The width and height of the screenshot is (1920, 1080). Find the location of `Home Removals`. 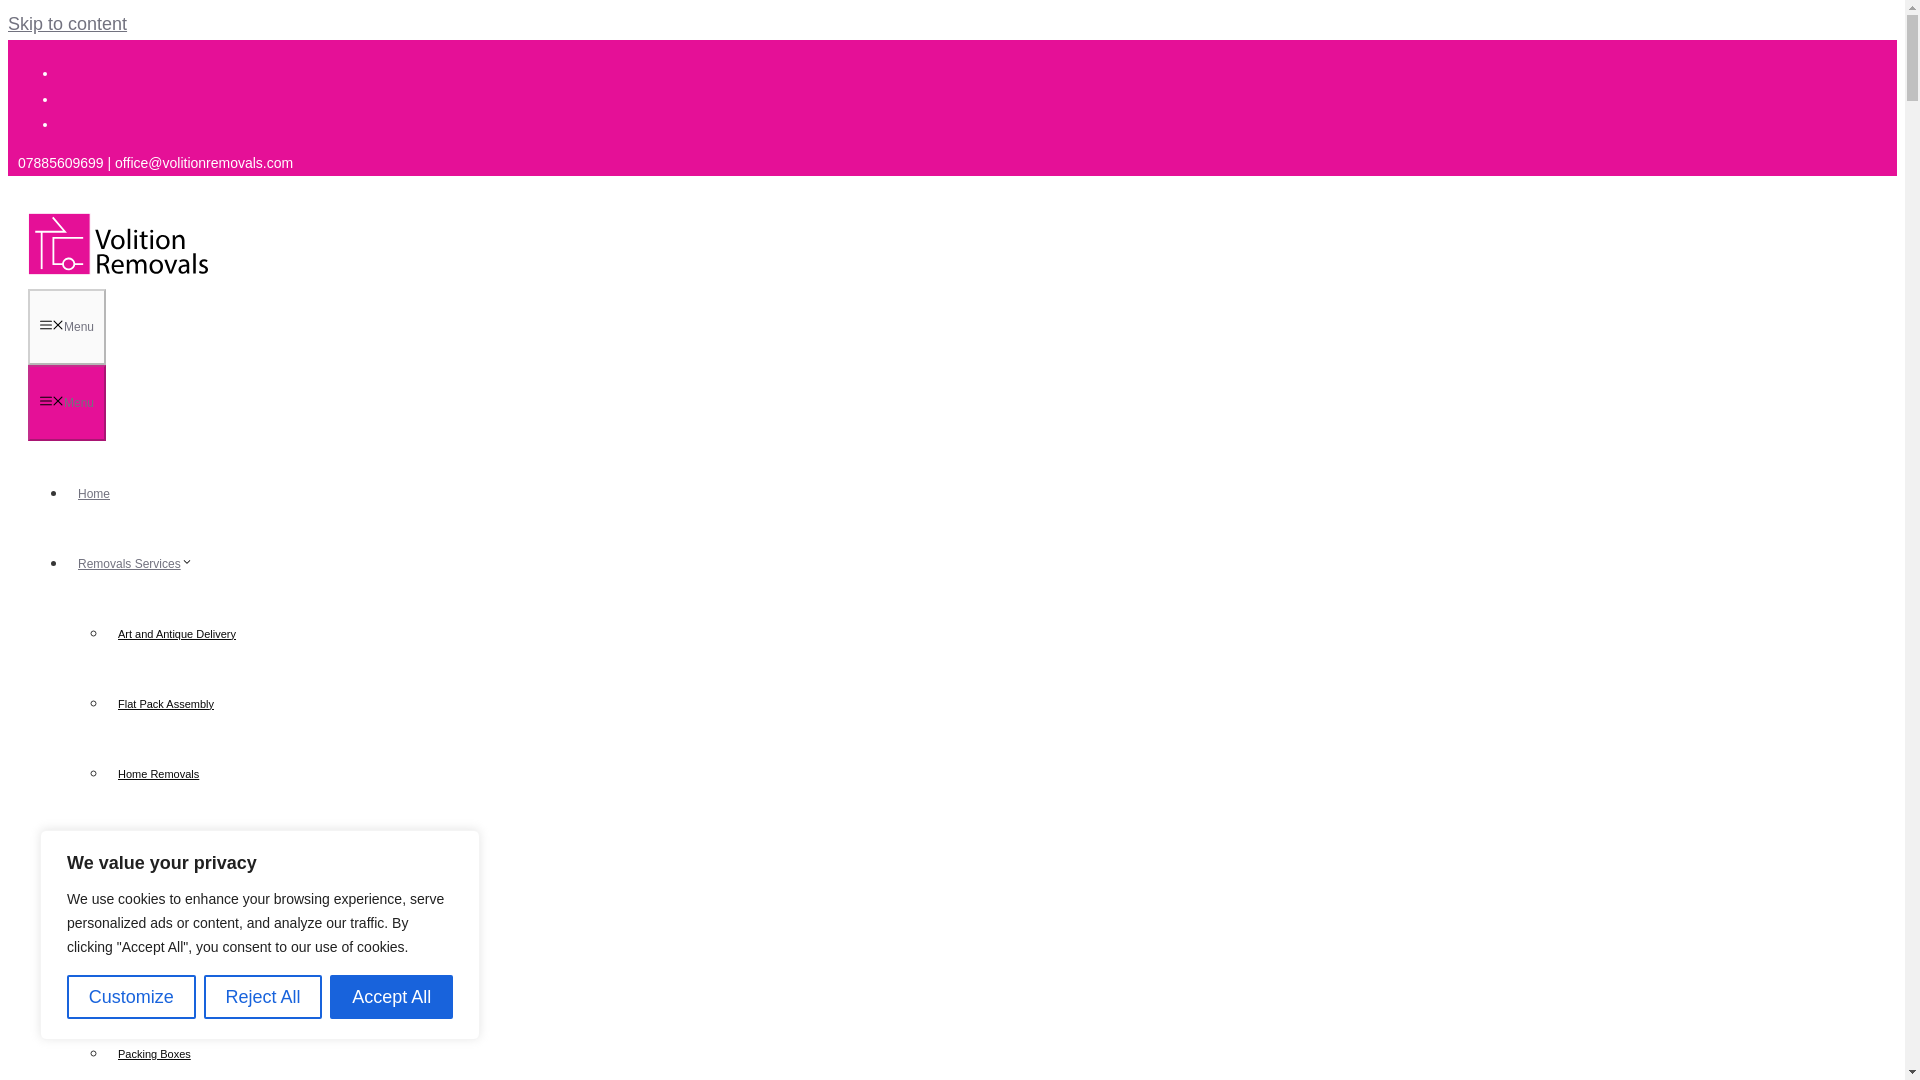

Home Removals is located at coordinates (158, 774).